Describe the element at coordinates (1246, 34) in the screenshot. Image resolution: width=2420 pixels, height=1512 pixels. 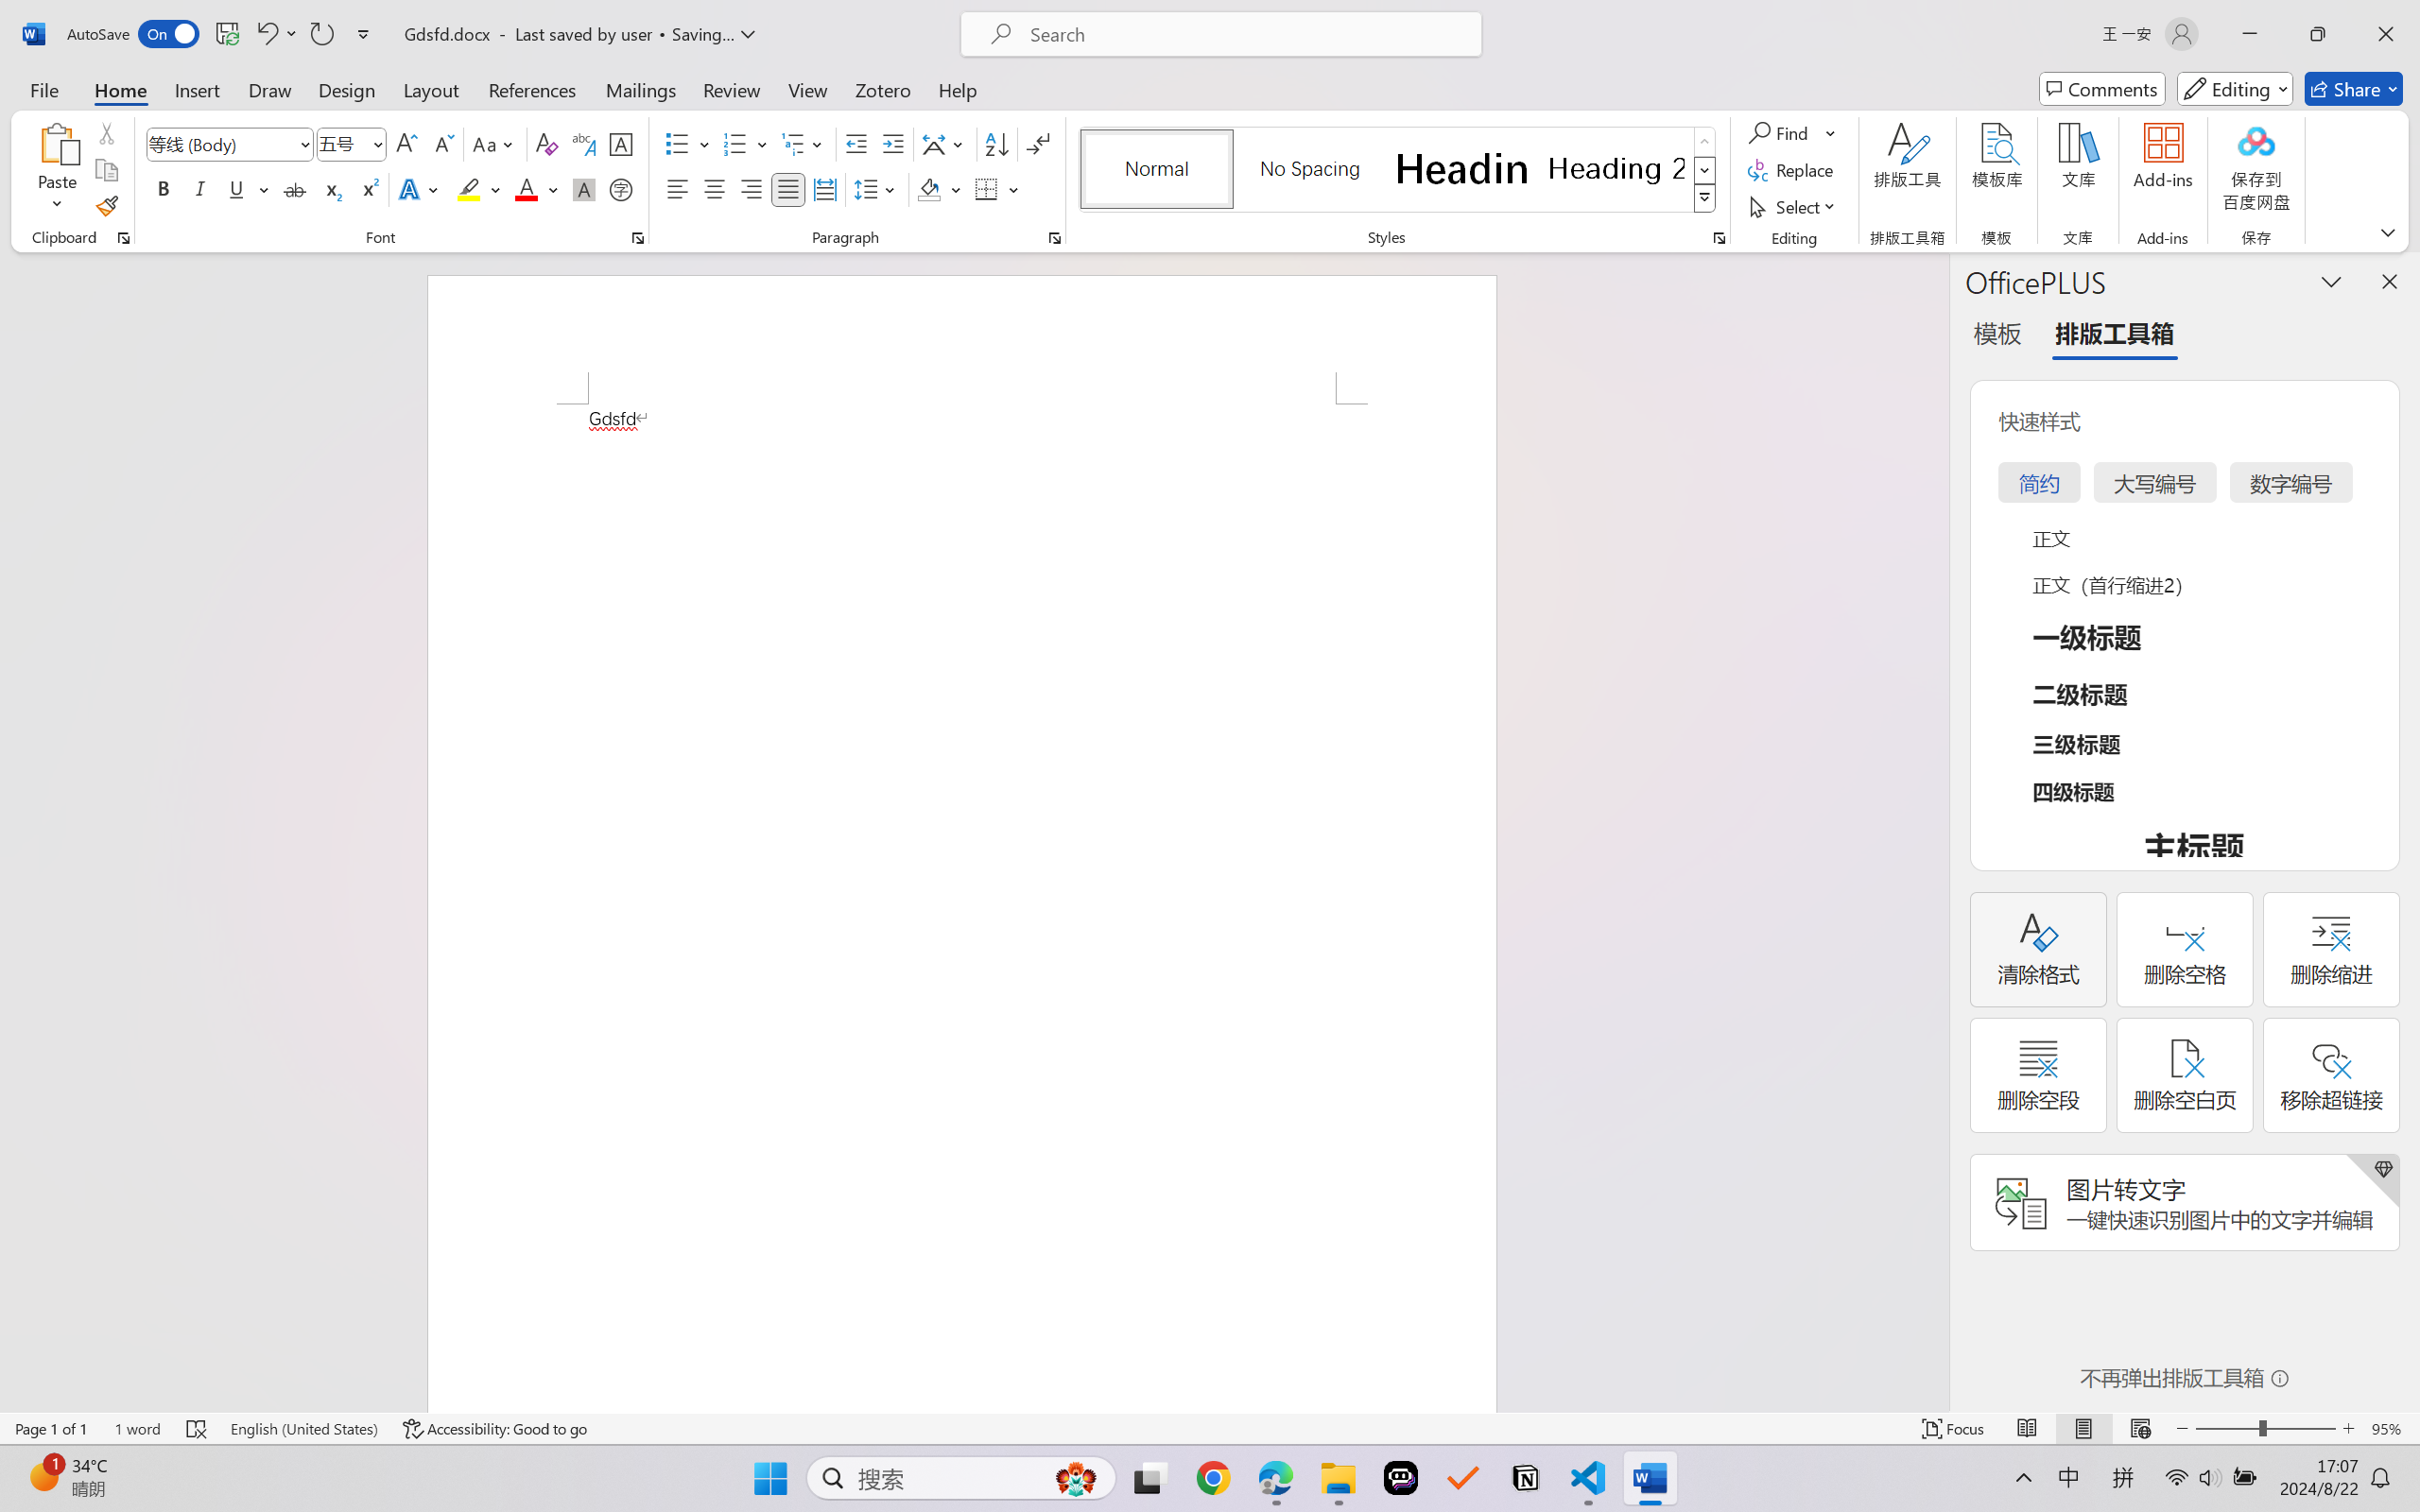
I see `Microsoft search` at that location.